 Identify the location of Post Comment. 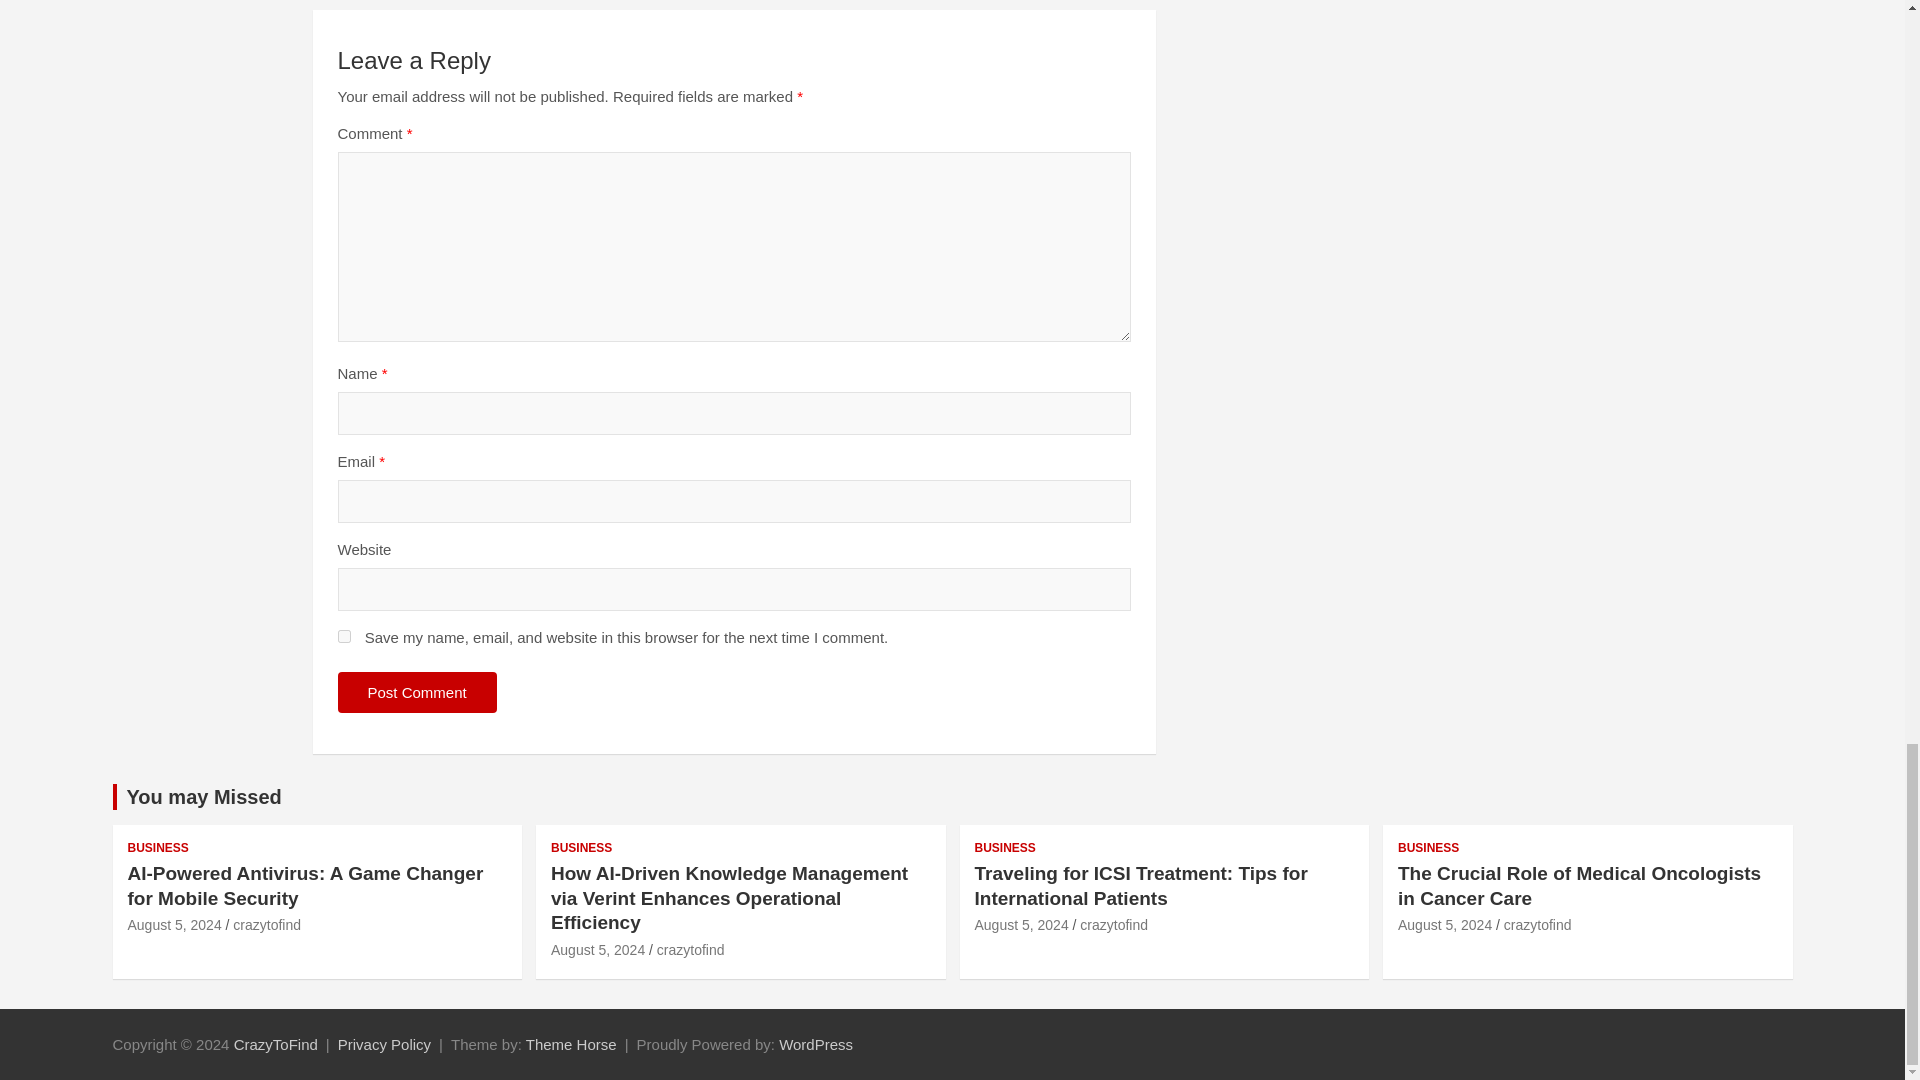
(417, 692).